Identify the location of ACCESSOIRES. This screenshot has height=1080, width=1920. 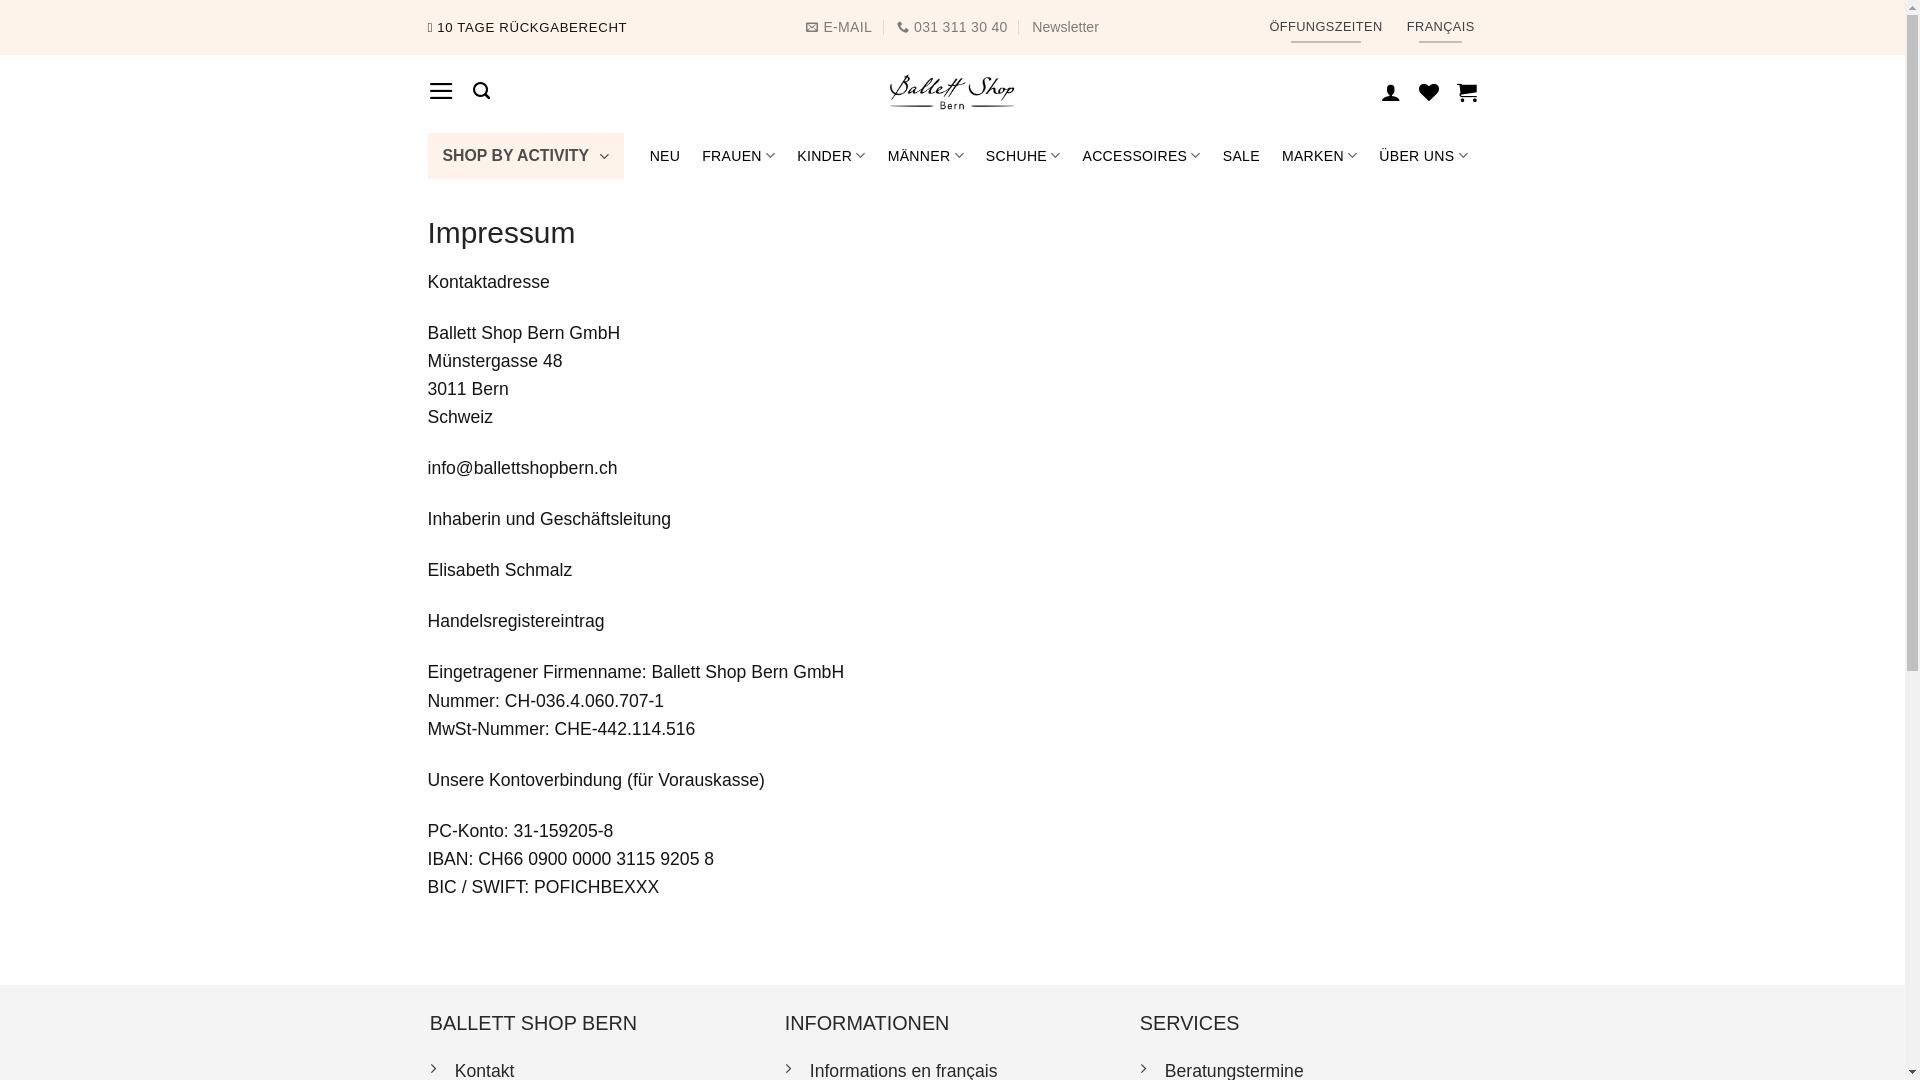
(1141, 156).